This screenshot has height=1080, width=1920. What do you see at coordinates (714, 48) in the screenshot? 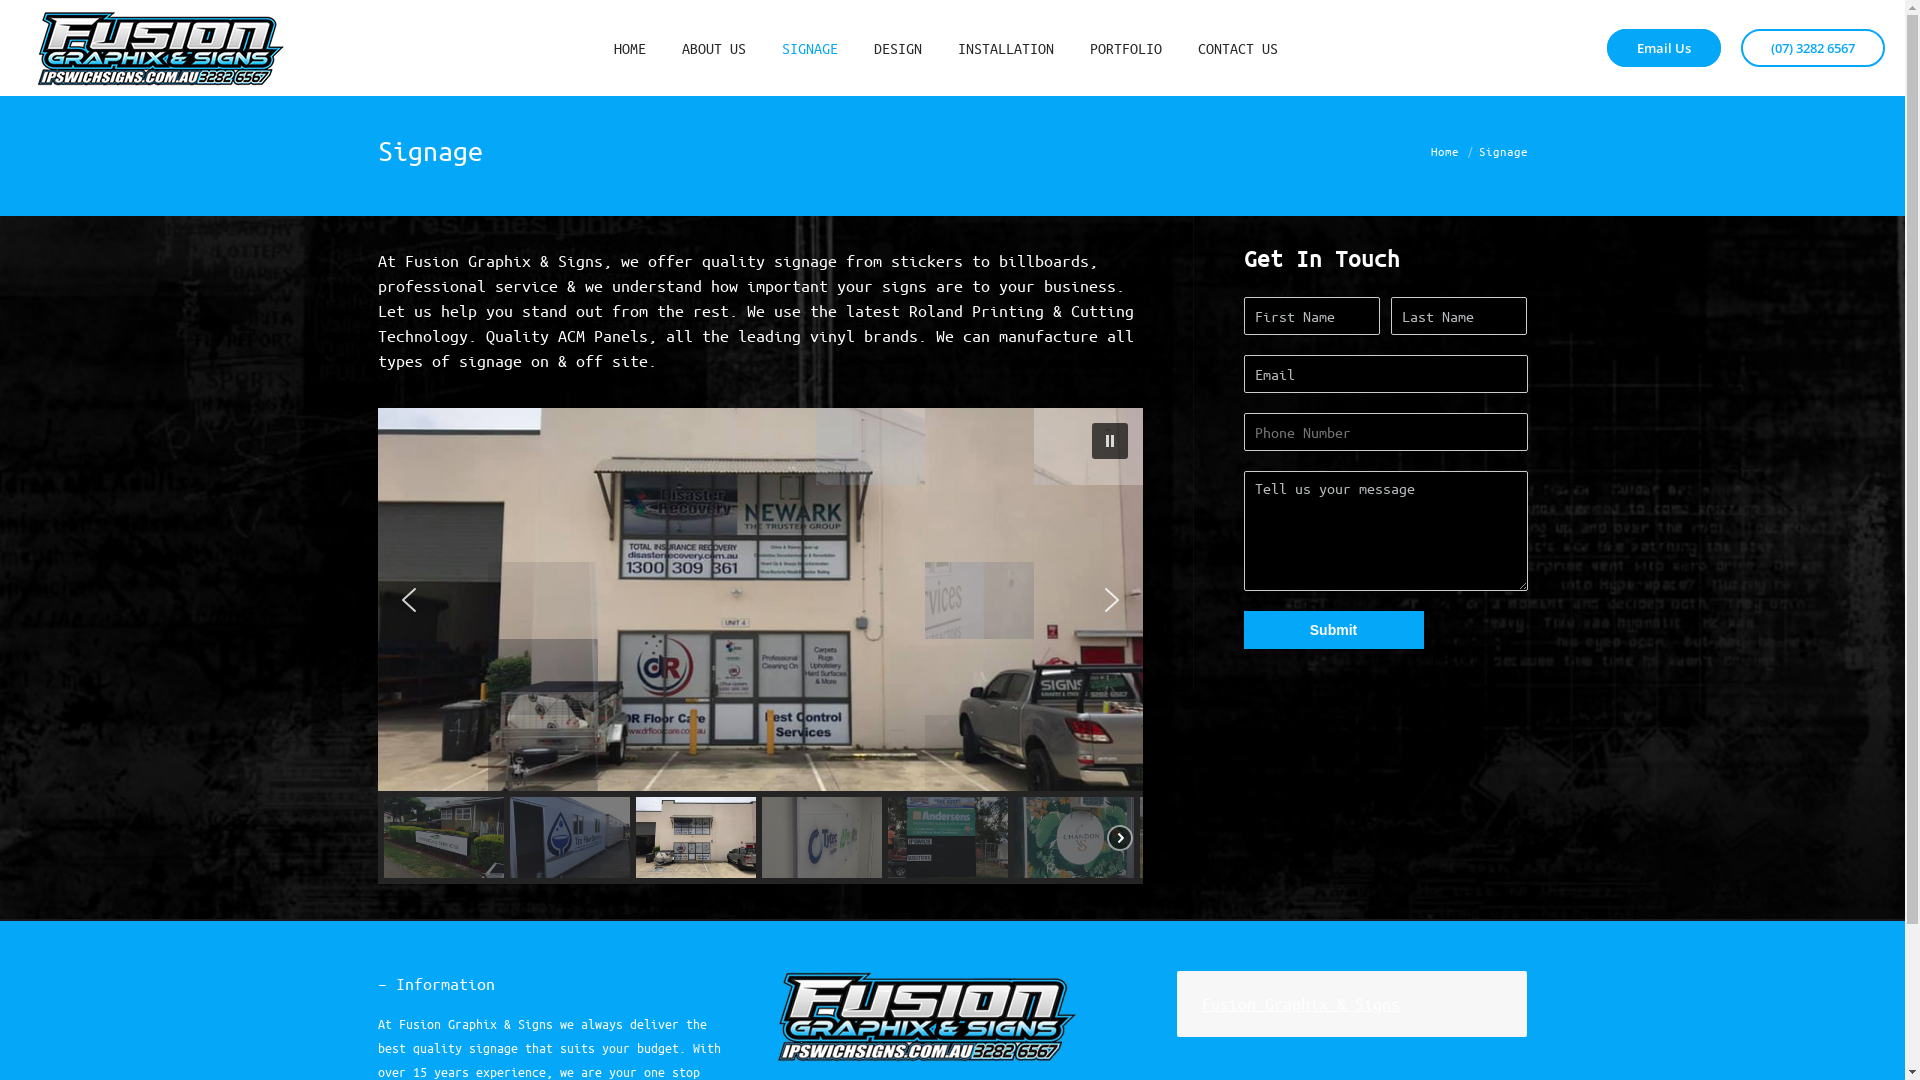
I see `ABOUT US` at bounding box center [714, 48].